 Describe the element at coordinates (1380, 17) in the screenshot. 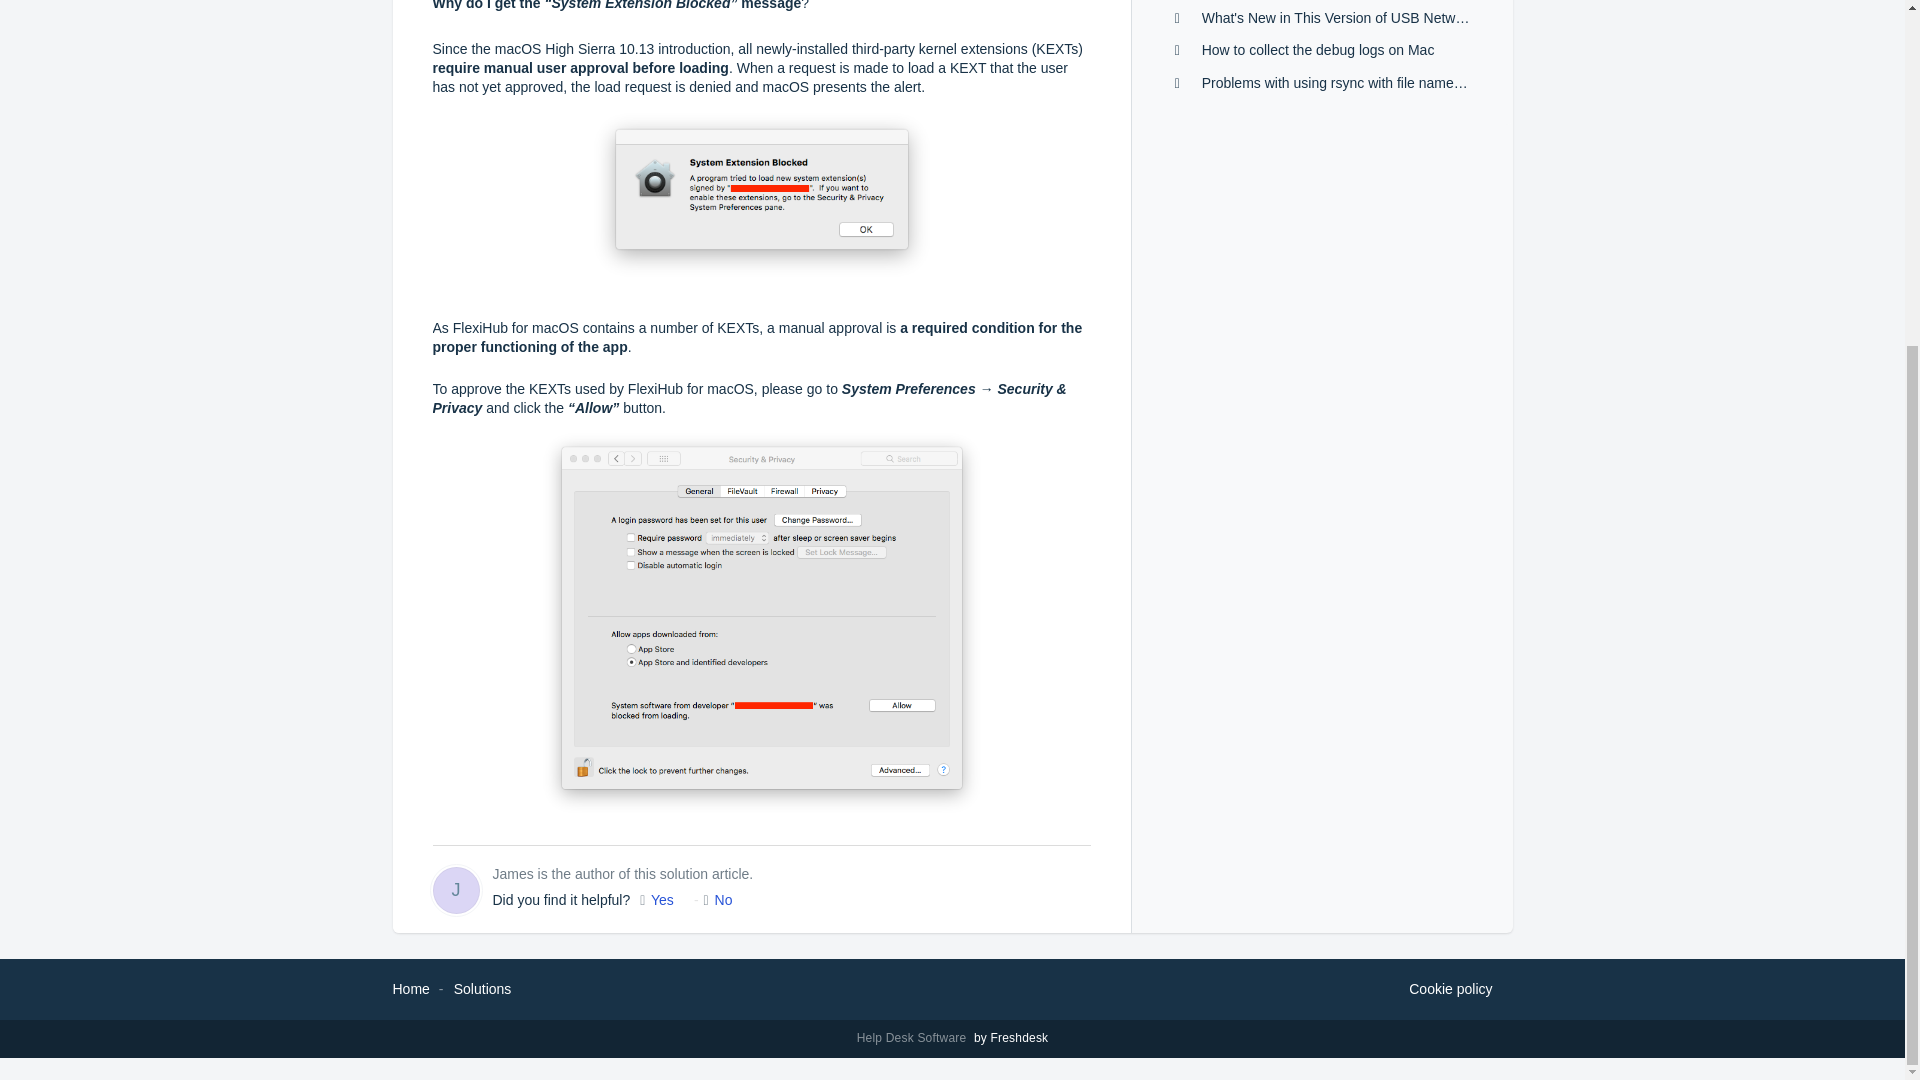

I see `What's New in This Version of USB Network Gate for Mac` at that location.